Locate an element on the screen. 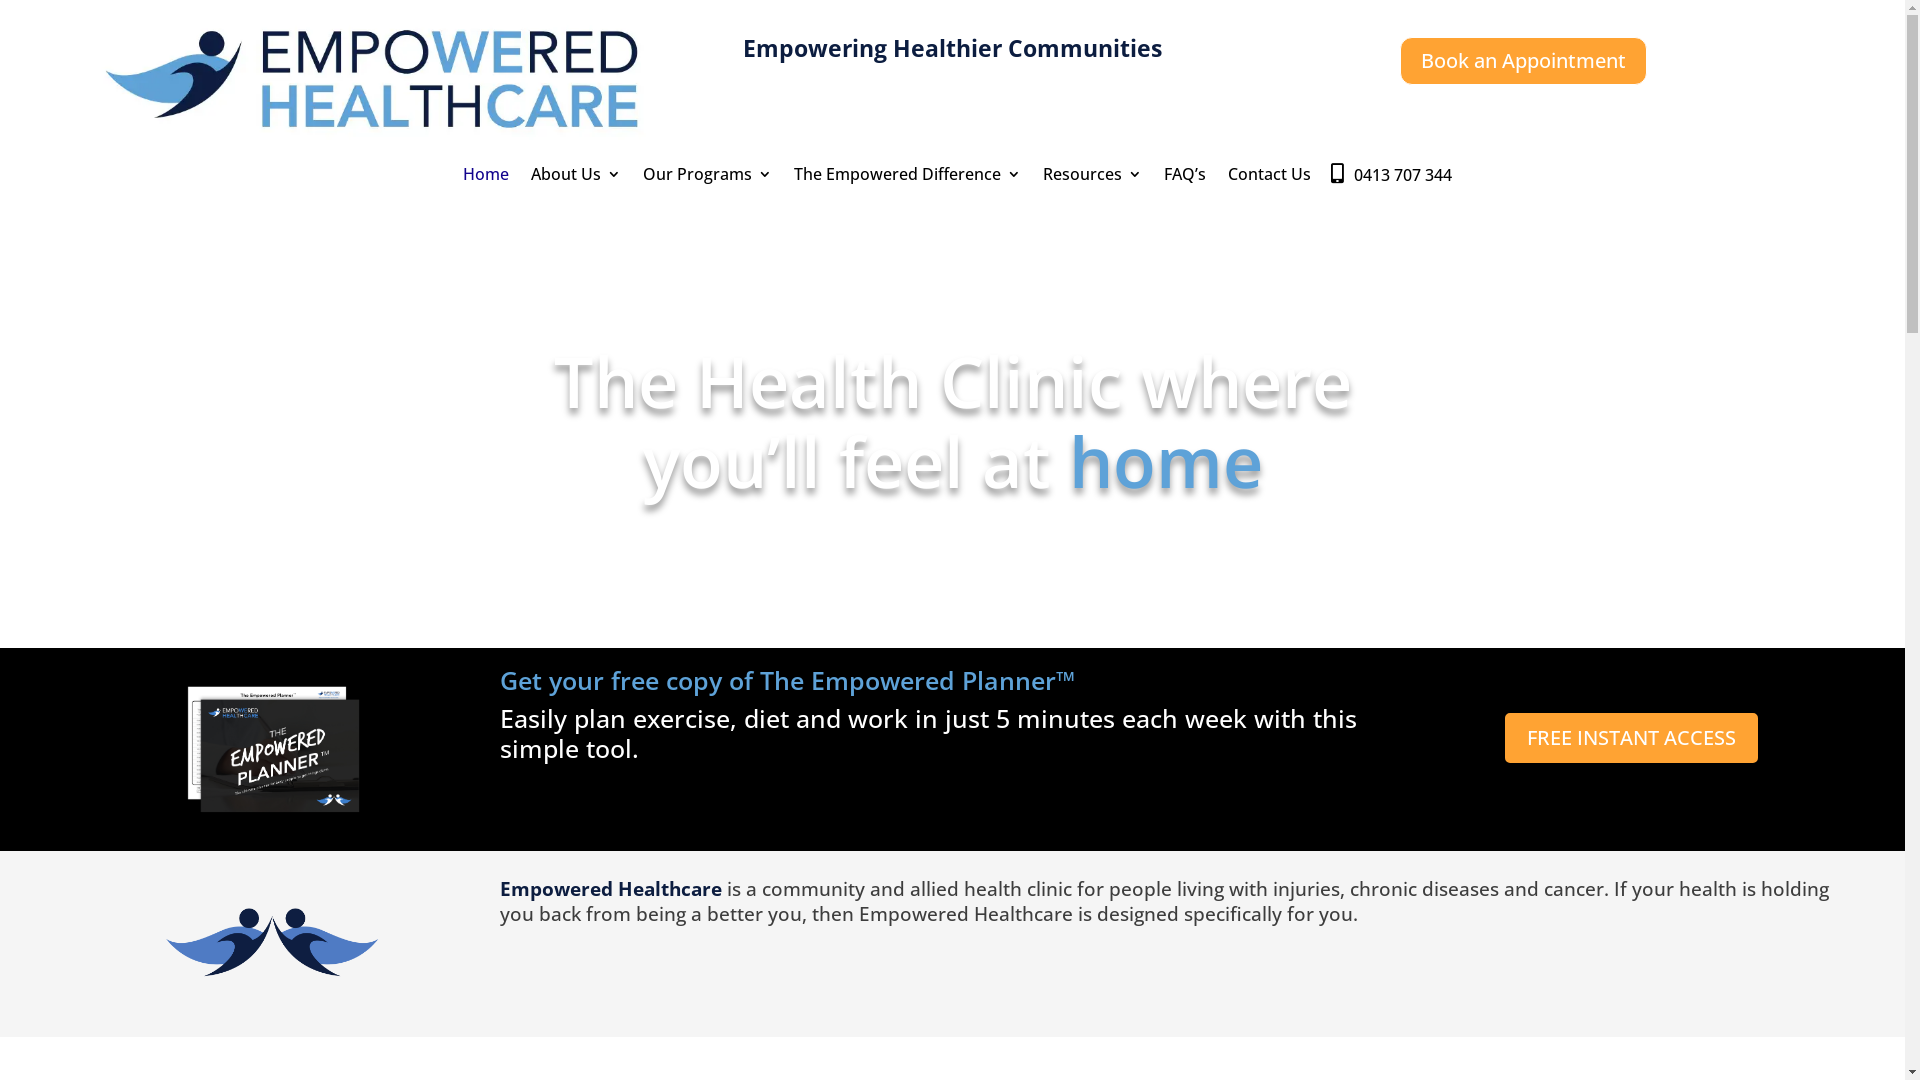 This screenshot has width=1920, height=1080. About Us is located at coordinates (576, 178).